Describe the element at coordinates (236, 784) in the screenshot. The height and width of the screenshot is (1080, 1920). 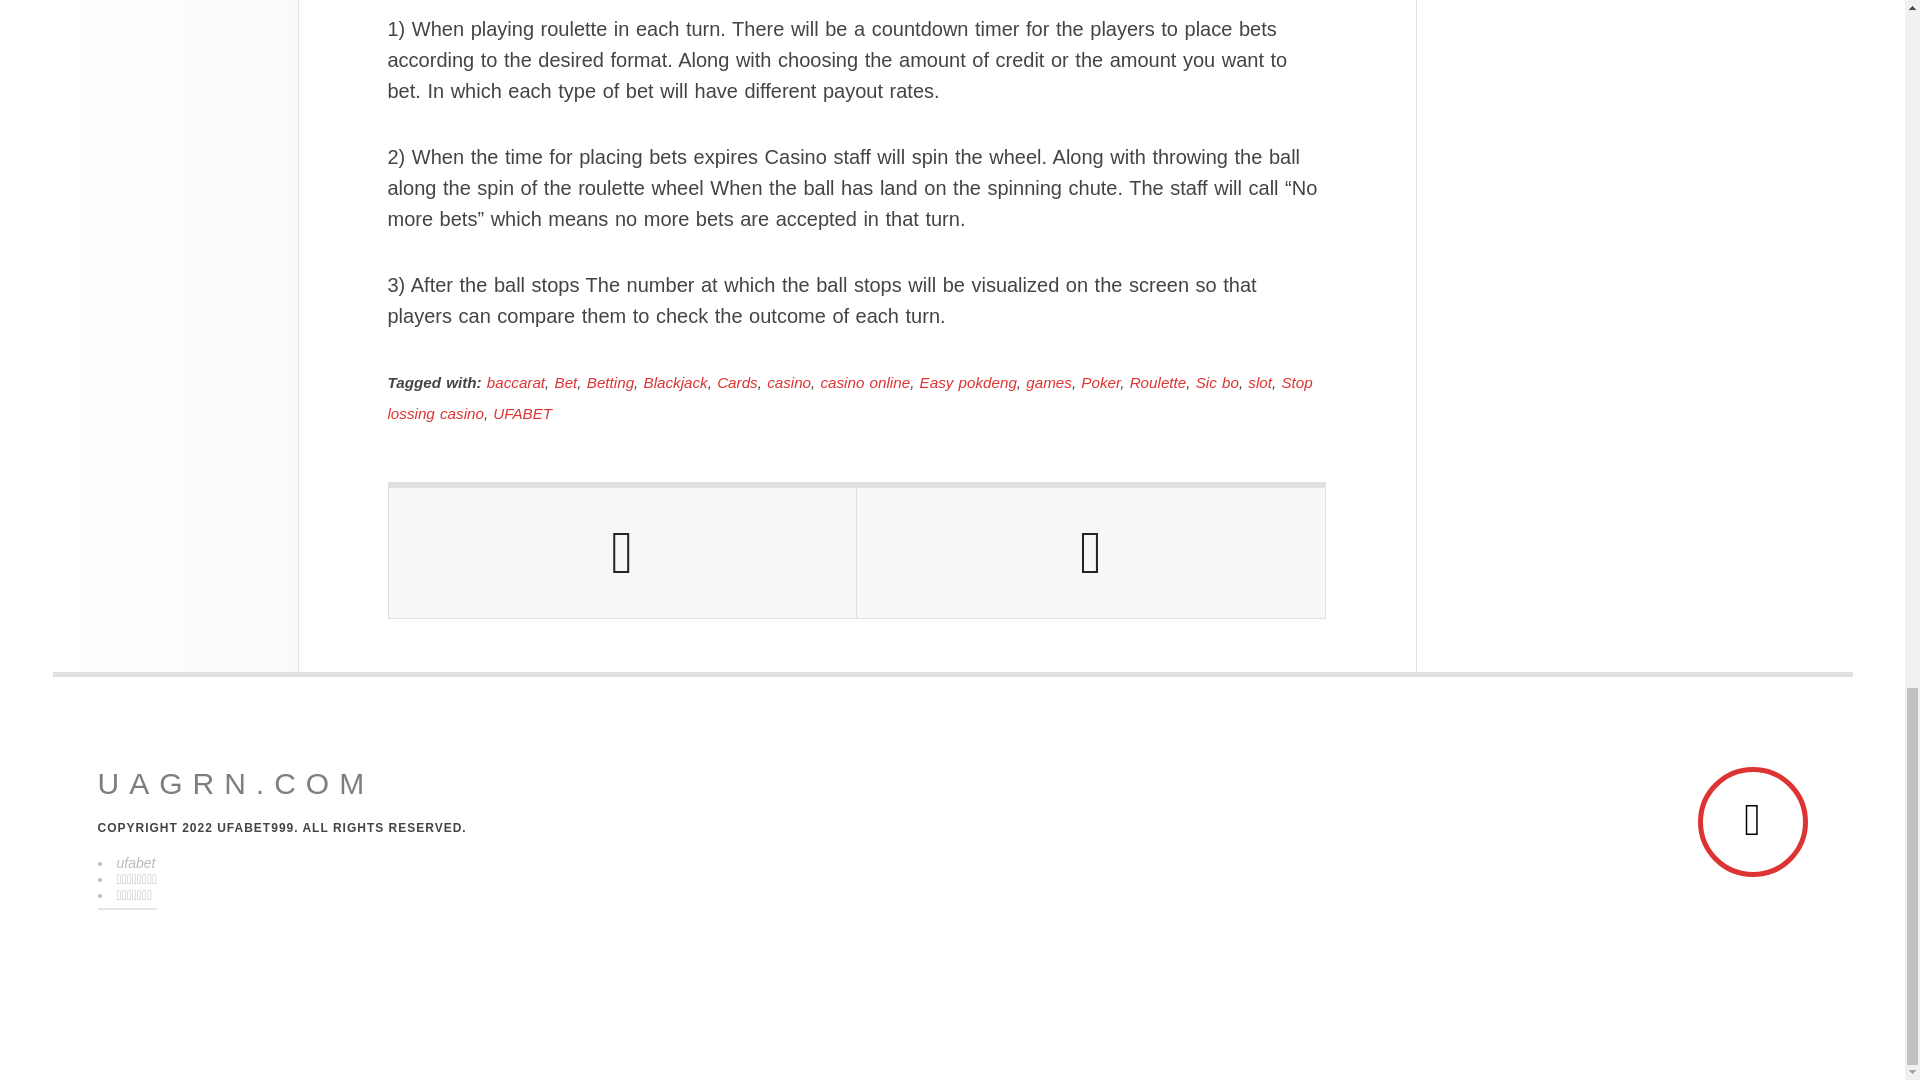
I see `uagrn.com` at that location.